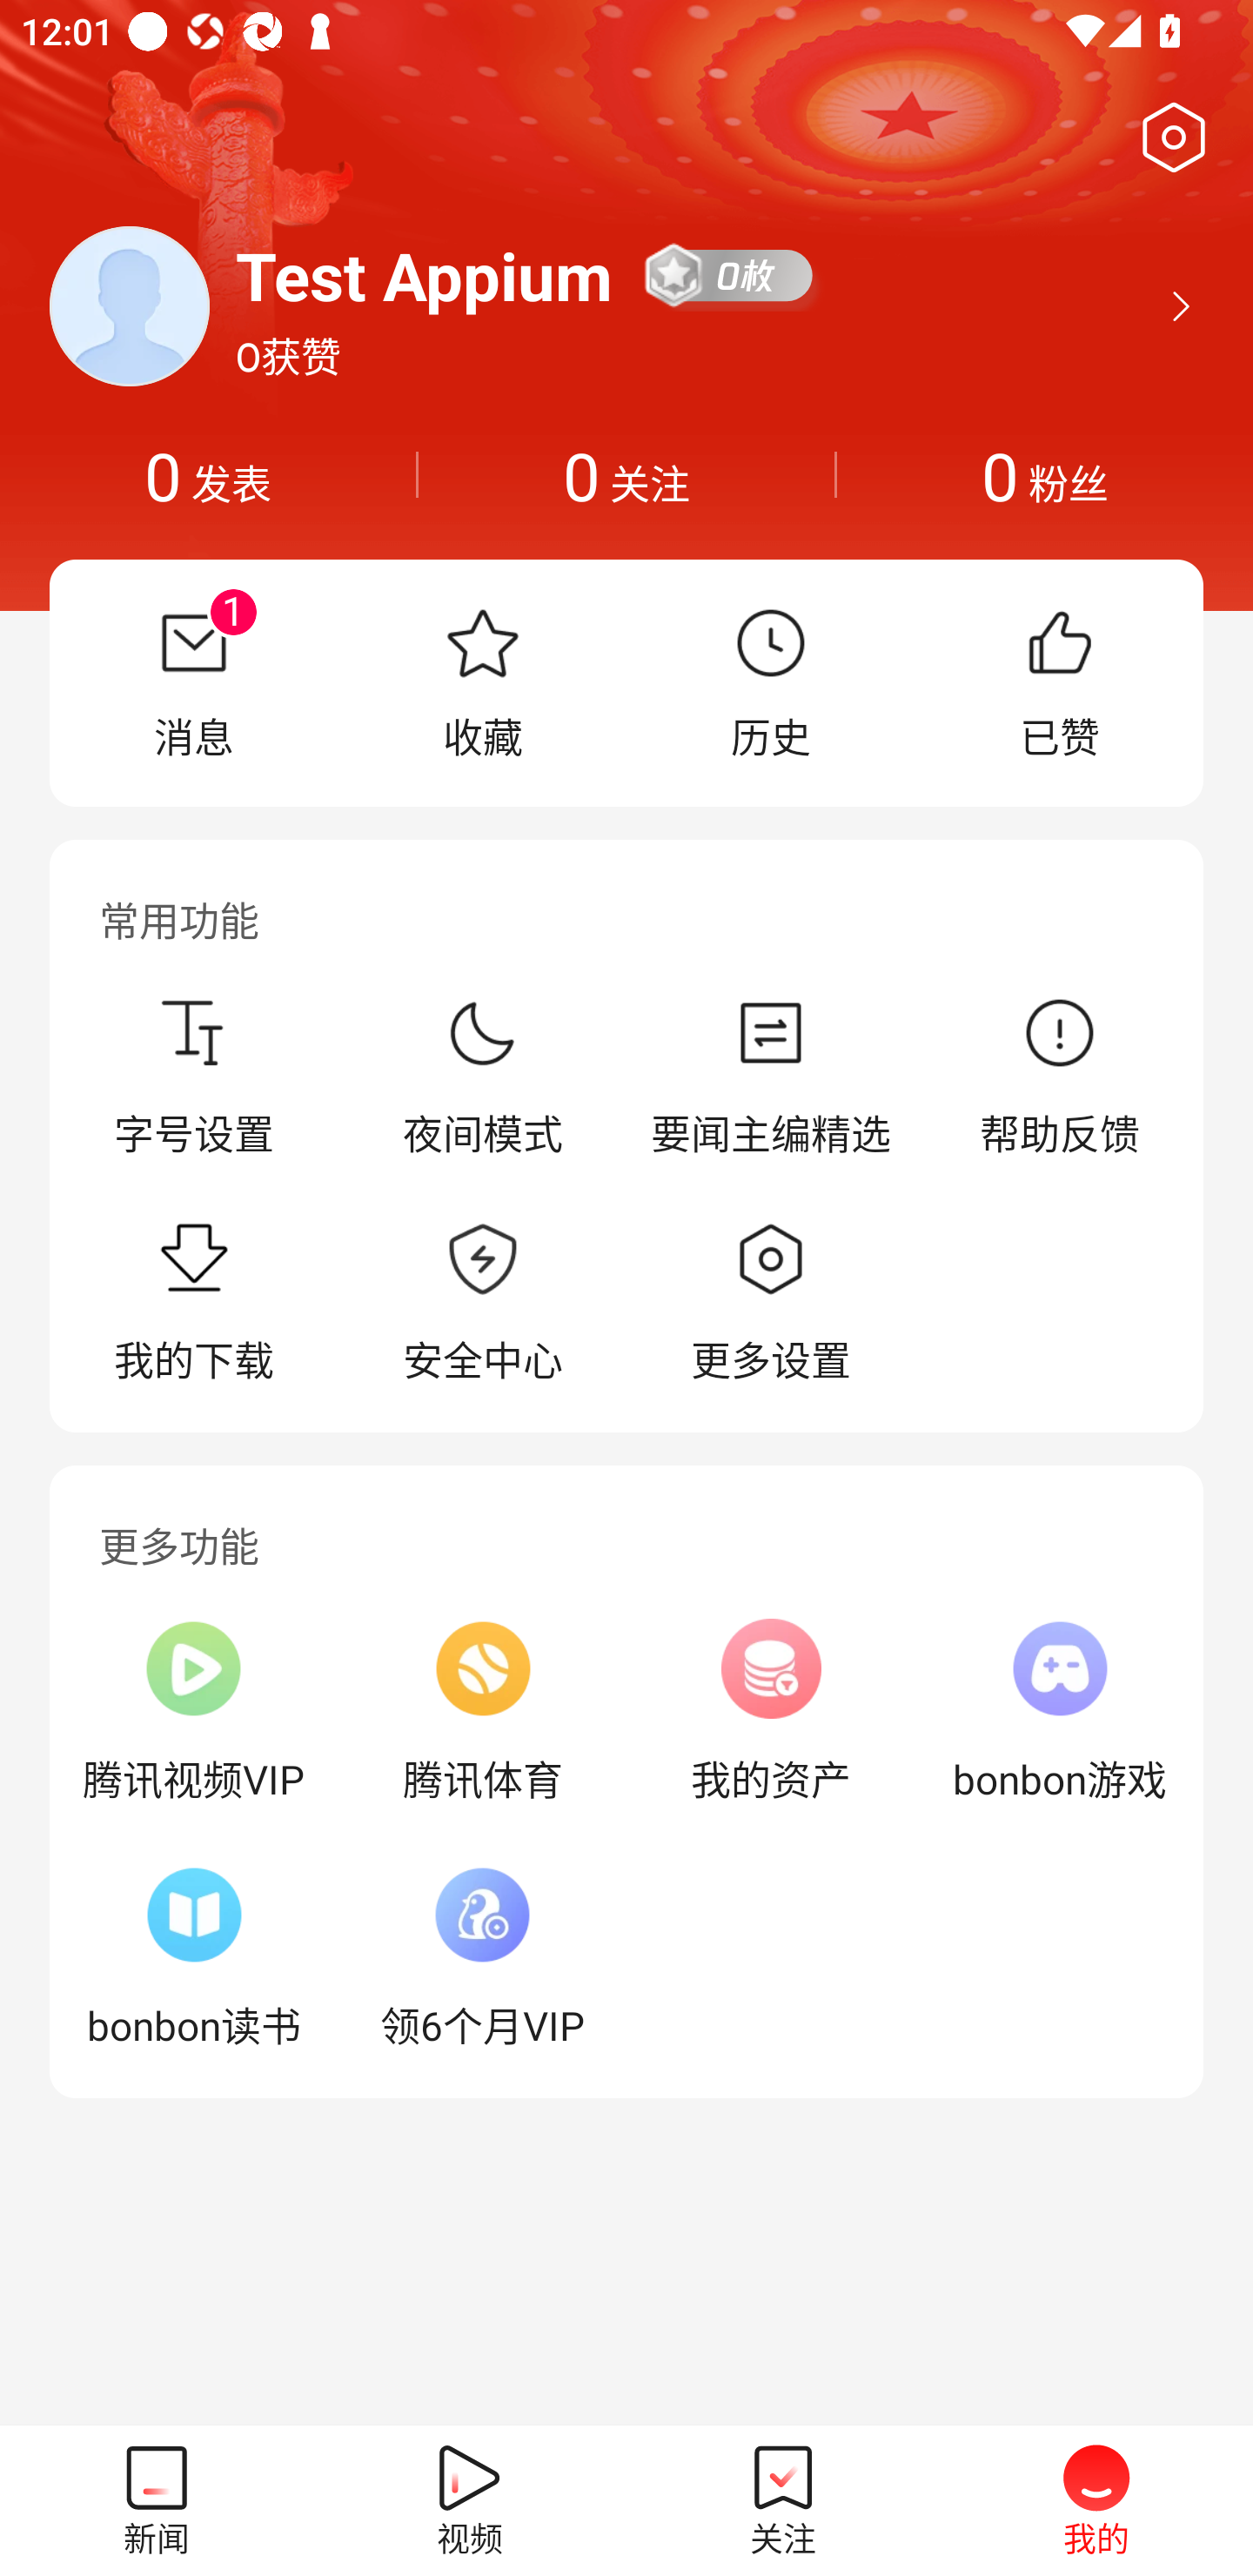 This screenshot has height=2576, width=1253. Describe the element at coordinates (129, 306) in the screenshot. I see `头像，可点击` at that location.